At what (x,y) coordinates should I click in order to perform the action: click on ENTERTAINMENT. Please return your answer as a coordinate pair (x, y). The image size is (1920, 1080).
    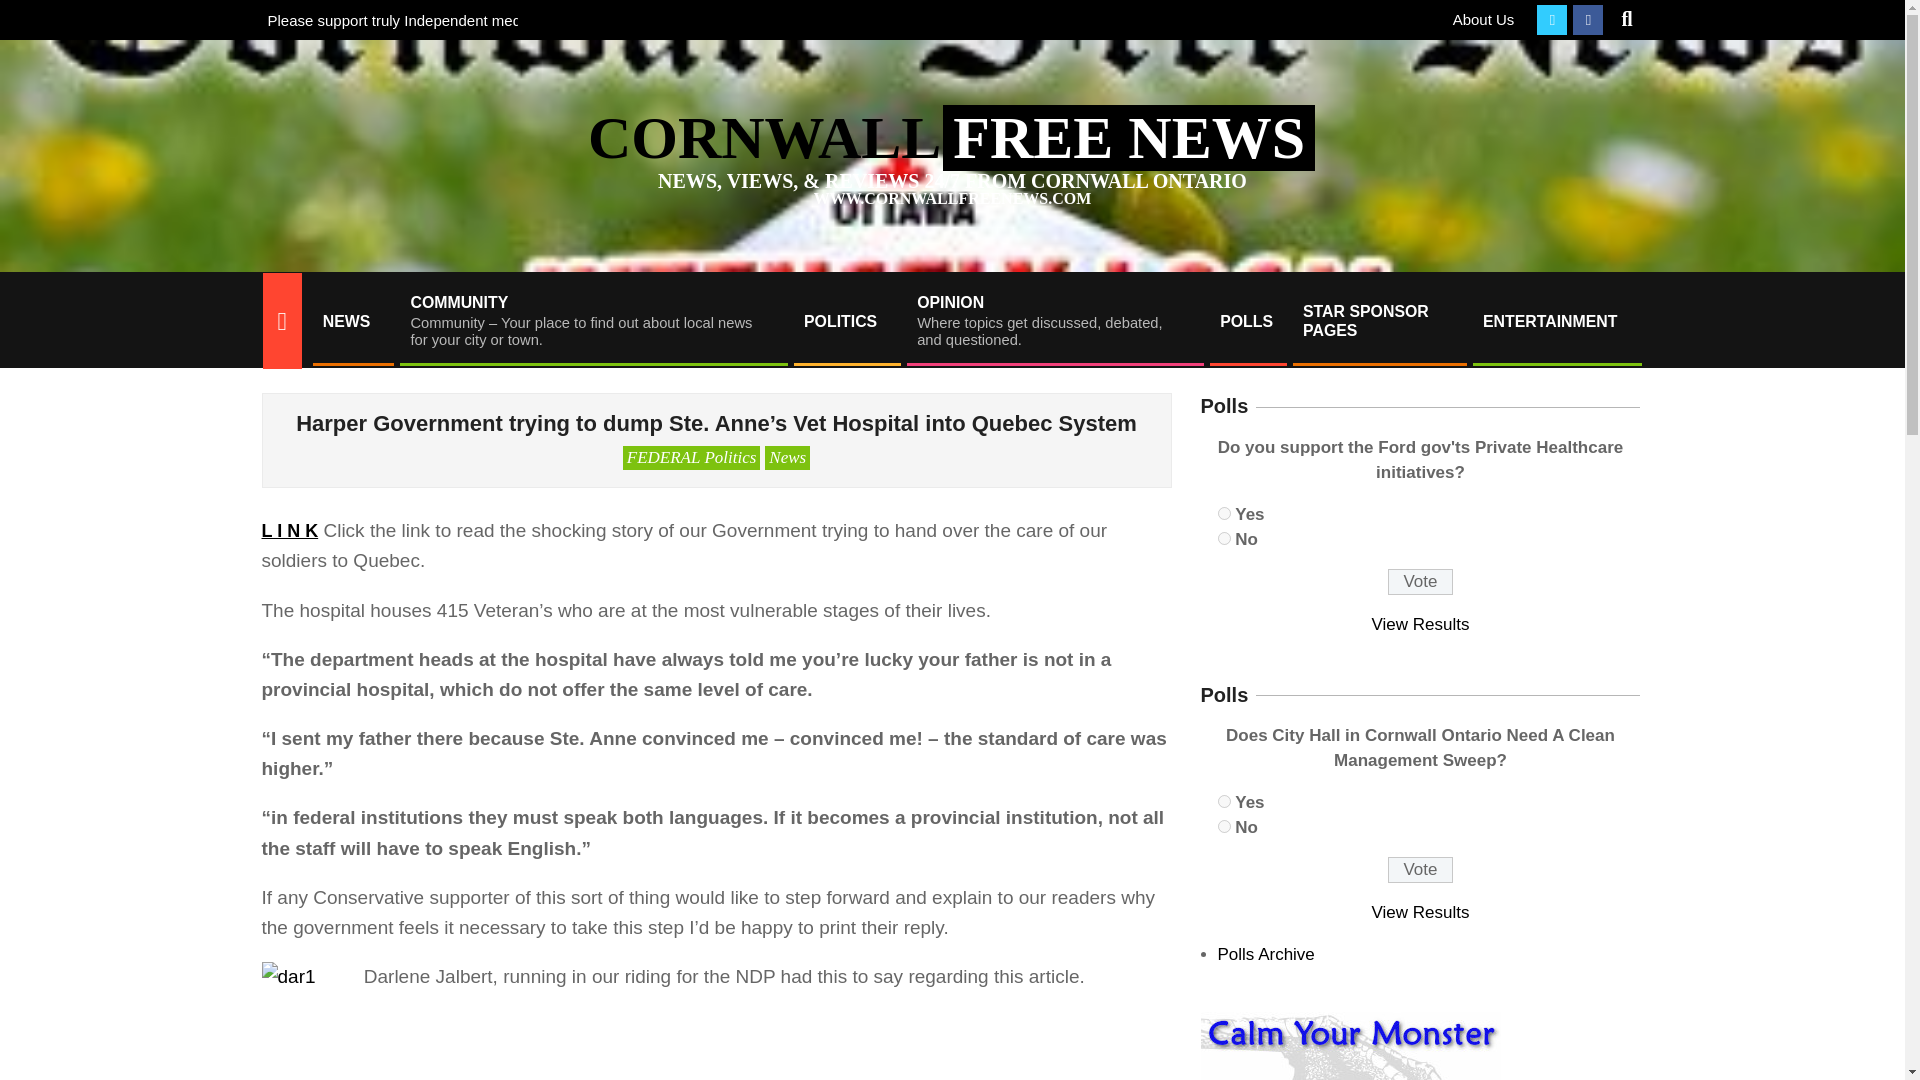
    Looking at the image, I should click on (1556, 321).